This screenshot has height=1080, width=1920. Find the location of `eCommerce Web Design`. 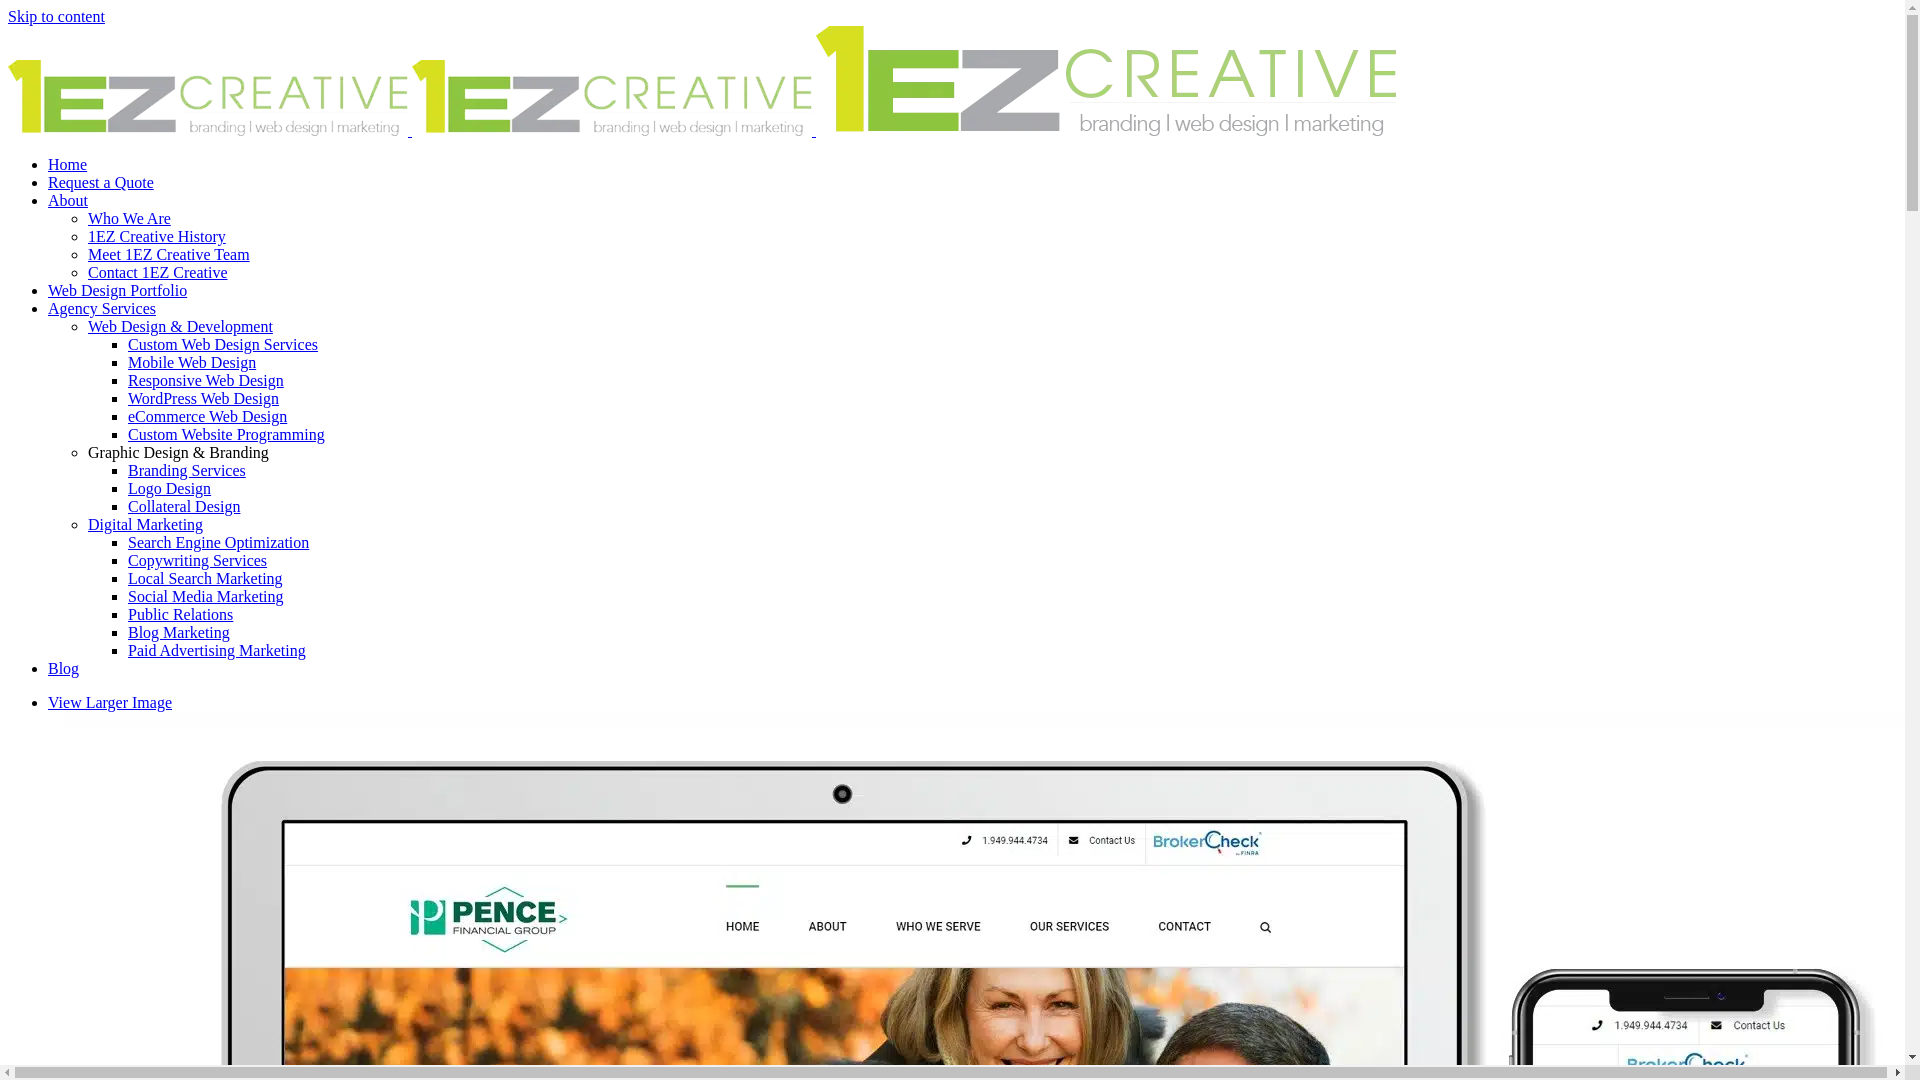

eCommerce Web Design is located at coordinates (208, 416).